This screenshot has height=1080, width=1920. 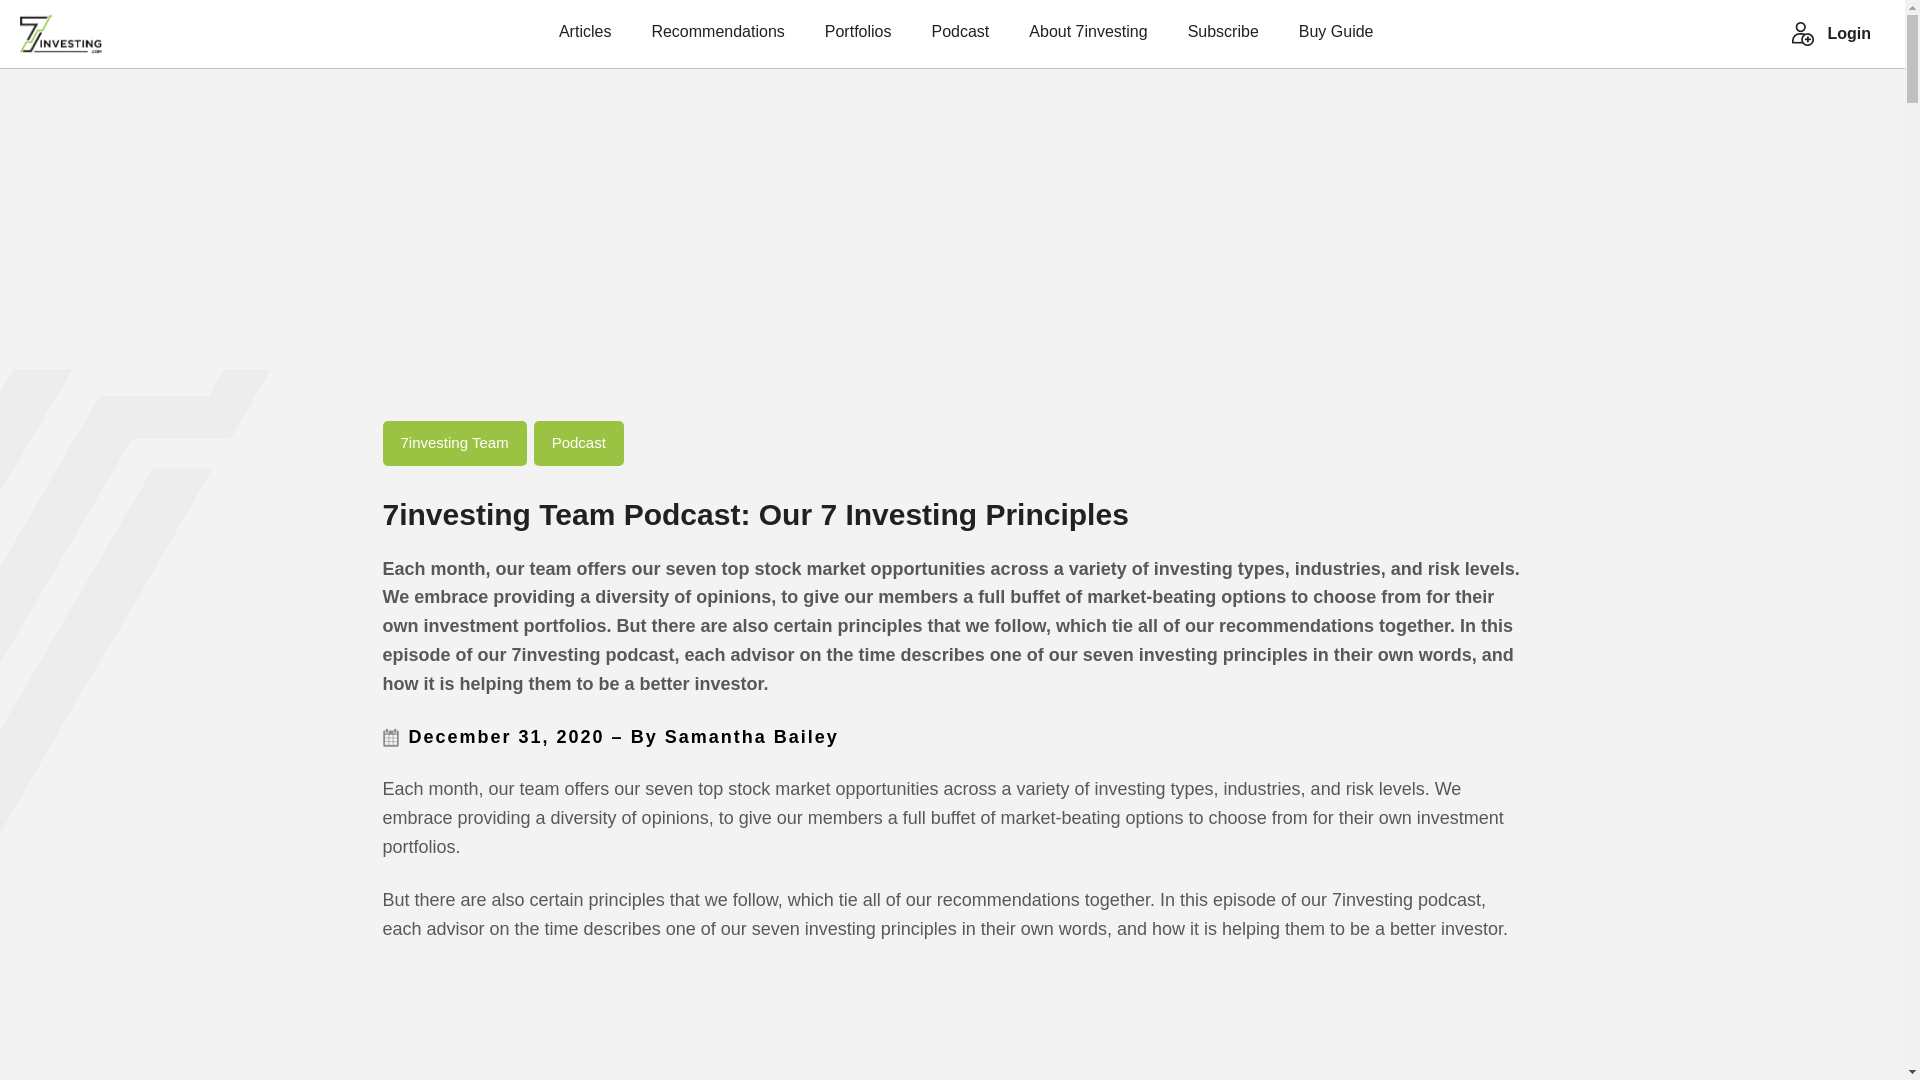 What do you see at coordinates (716, 40) in the screenshot?
I see `Recommendations` at bounding box center [716, 40].